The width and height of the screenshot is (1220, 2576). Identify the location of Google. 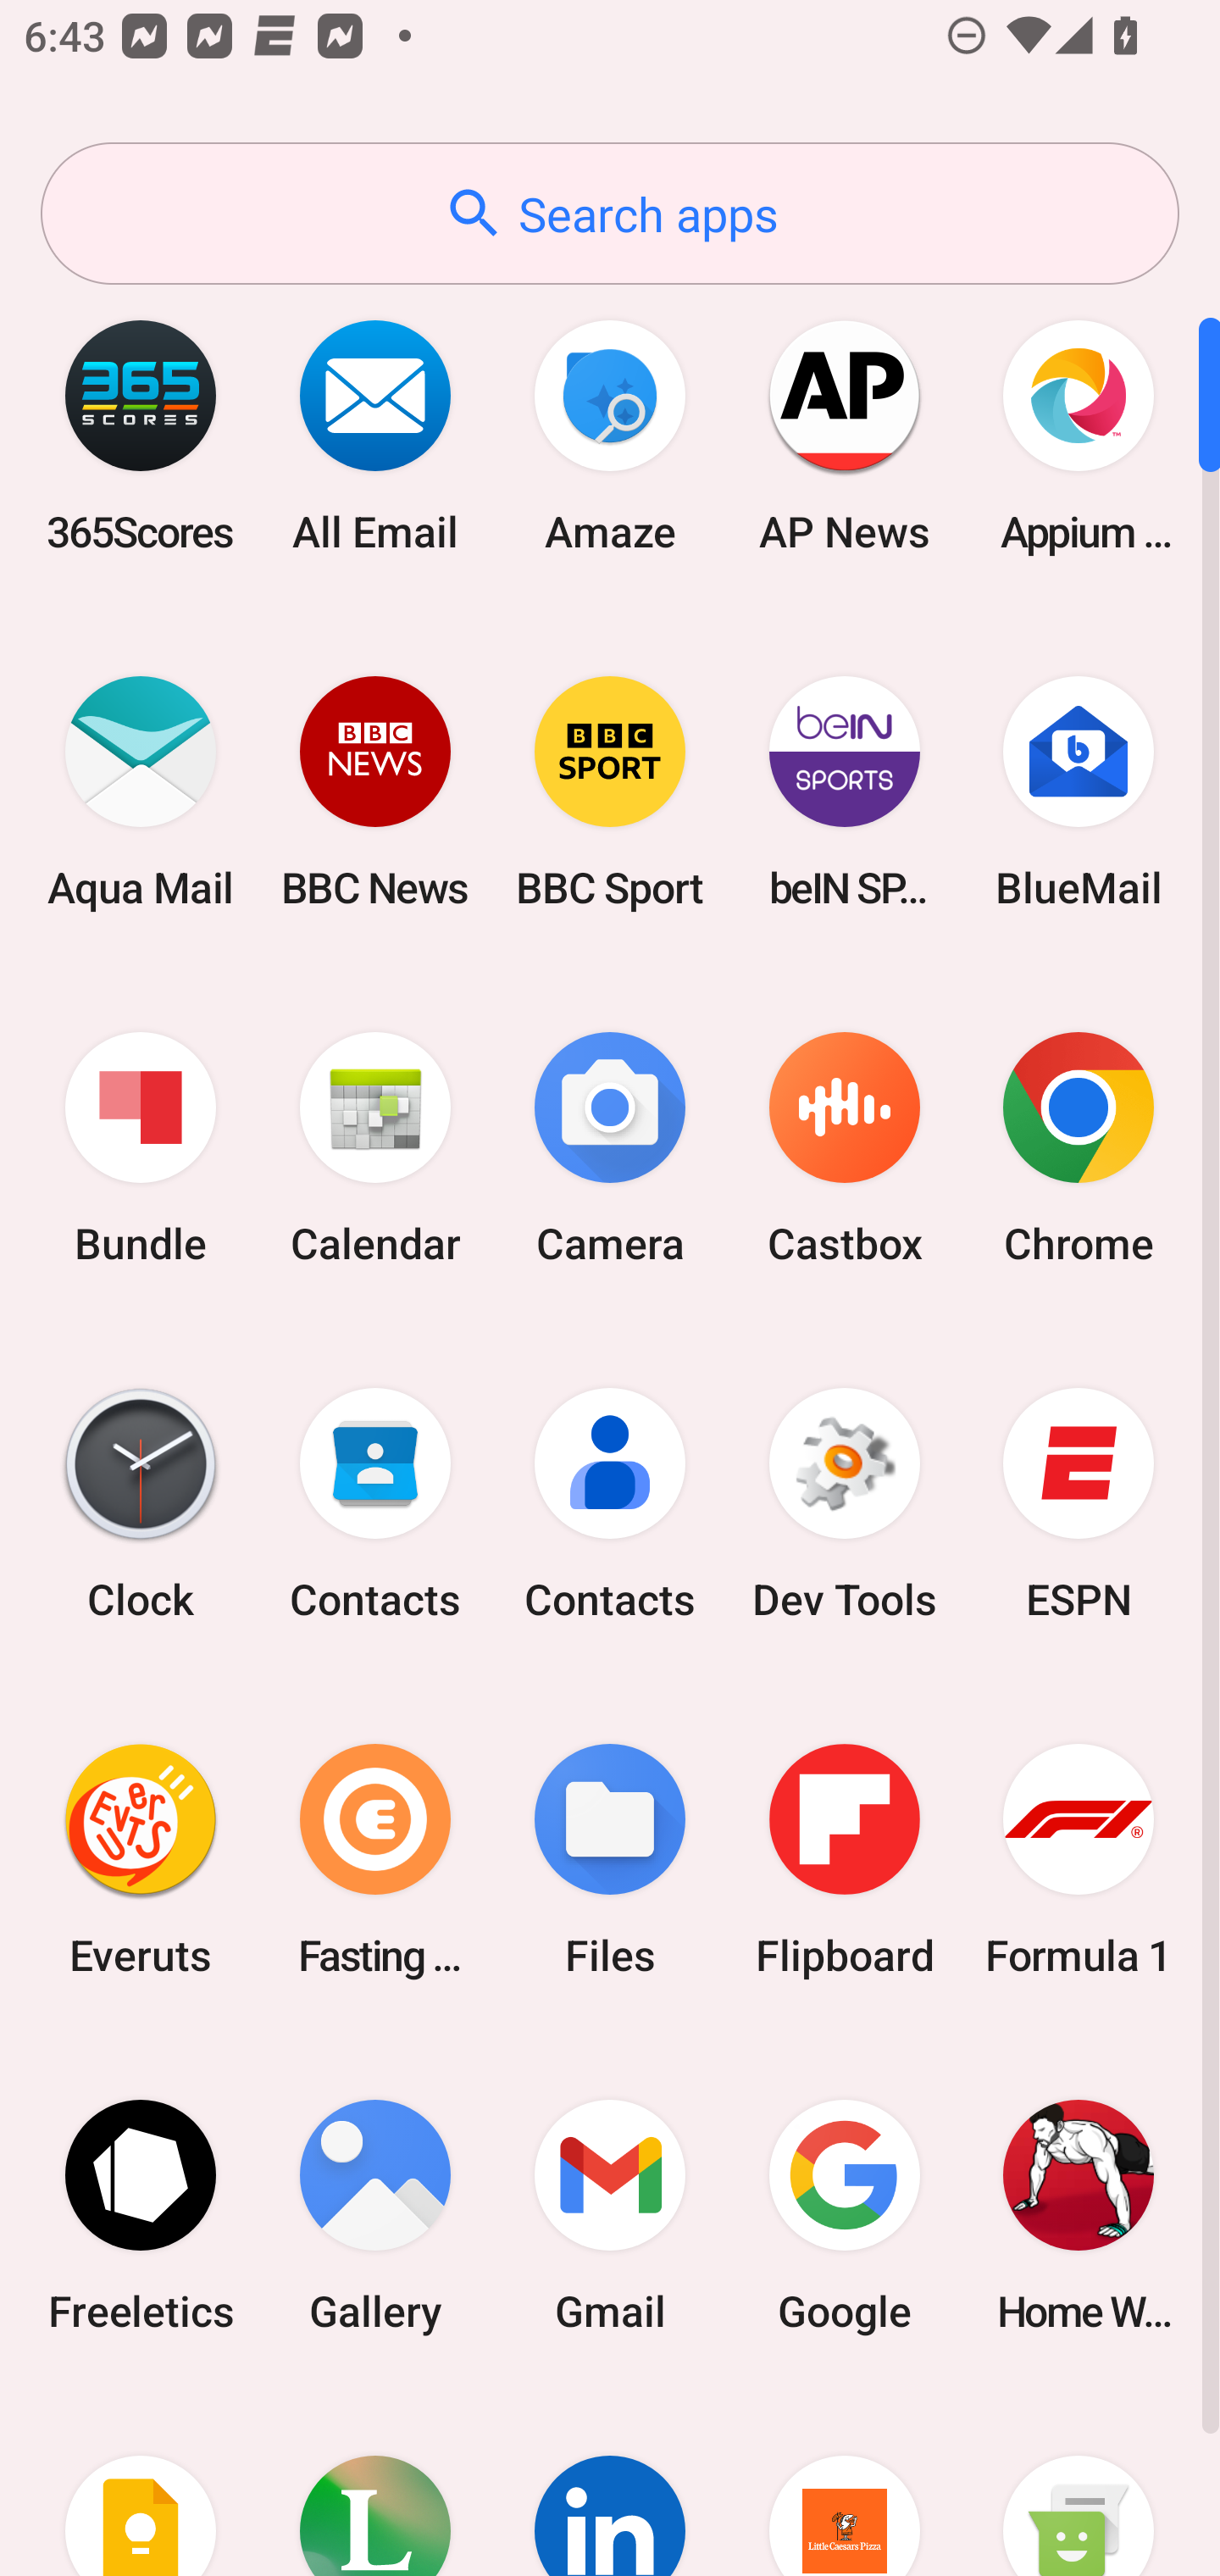
(844, 2215).